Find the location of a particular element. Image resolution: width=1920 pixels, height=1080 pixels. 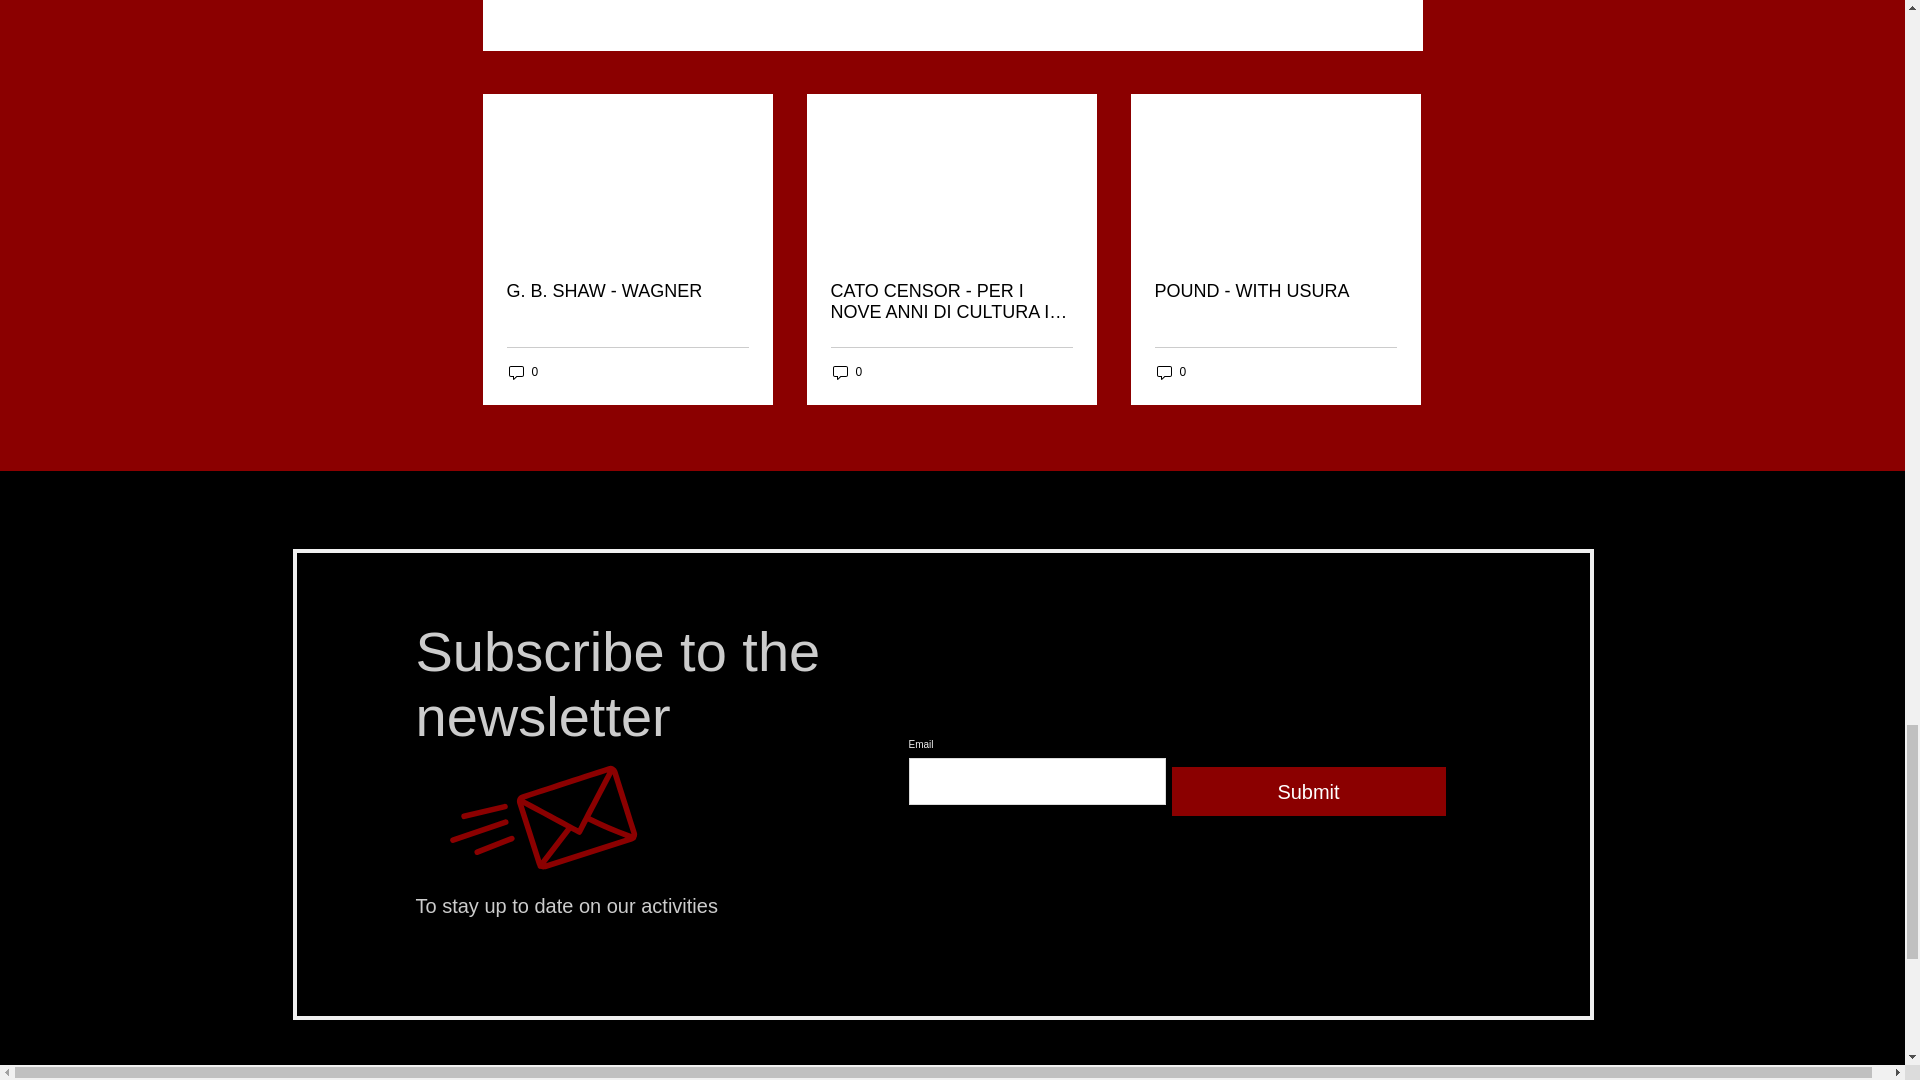

CATO CENSOR - PER I NOVE ANNI DI CULTURA IN ATTO is located at coordinates (950, 301).